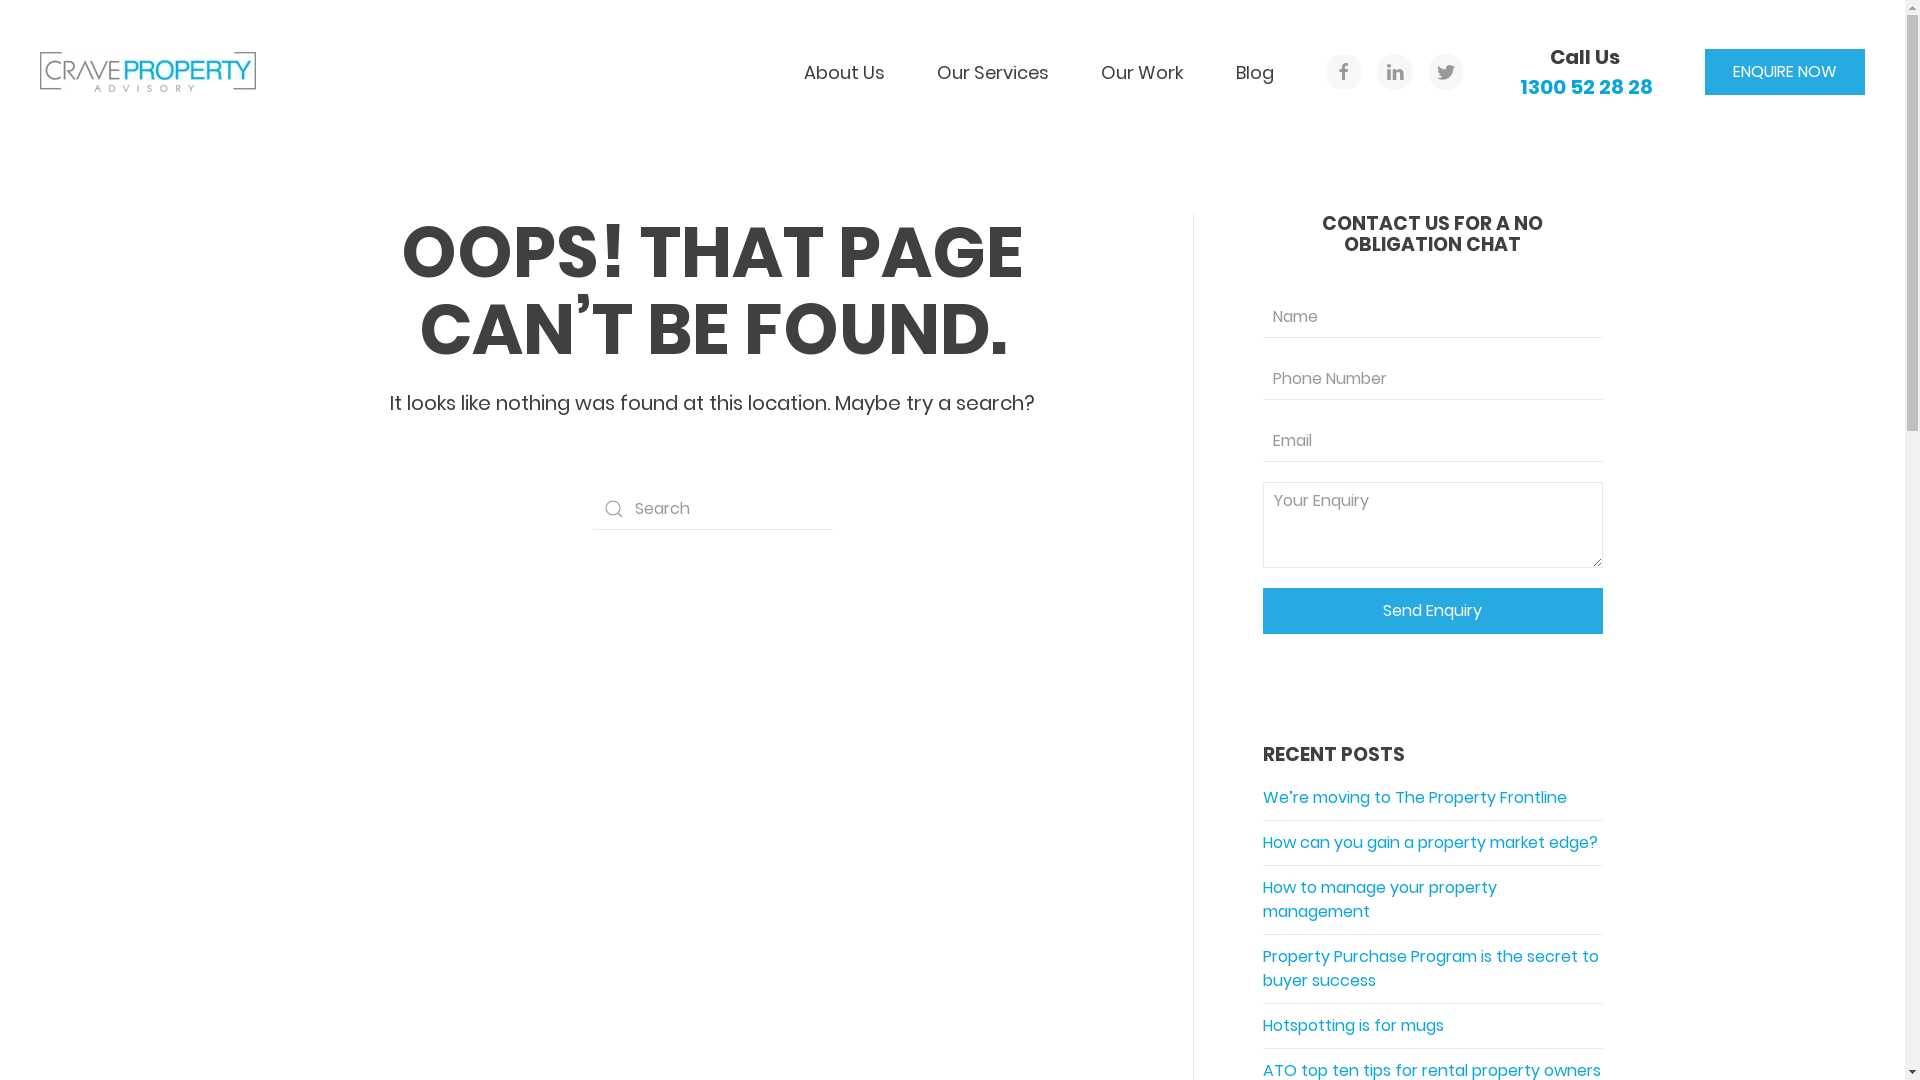 The height and width of the screenshot is (1080, 1920). What do you see at coordinates (1433, 611) in the screenshot?
I see `Send Enquiry` at bounding box center [1433, 611].